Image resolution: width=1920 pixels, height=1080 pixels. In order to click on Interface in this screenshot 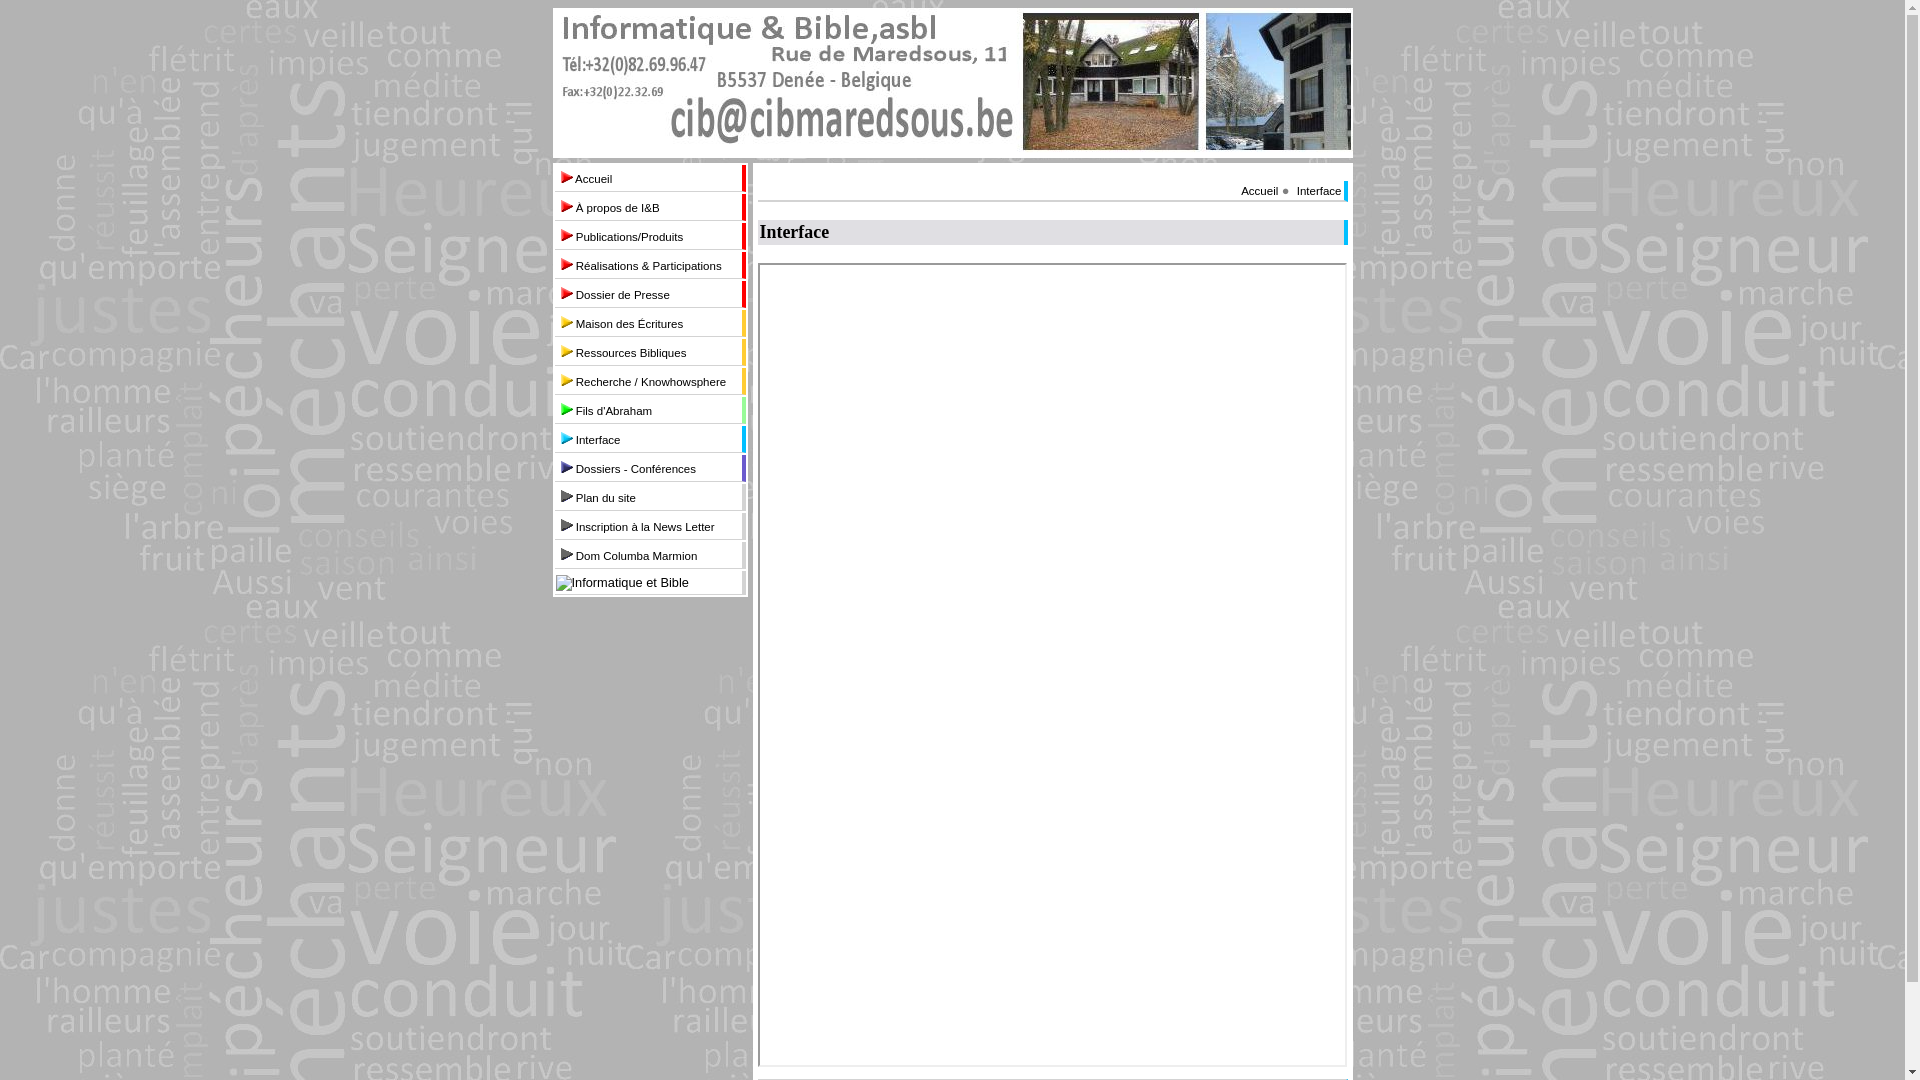, I will do `click(648, 439)`.